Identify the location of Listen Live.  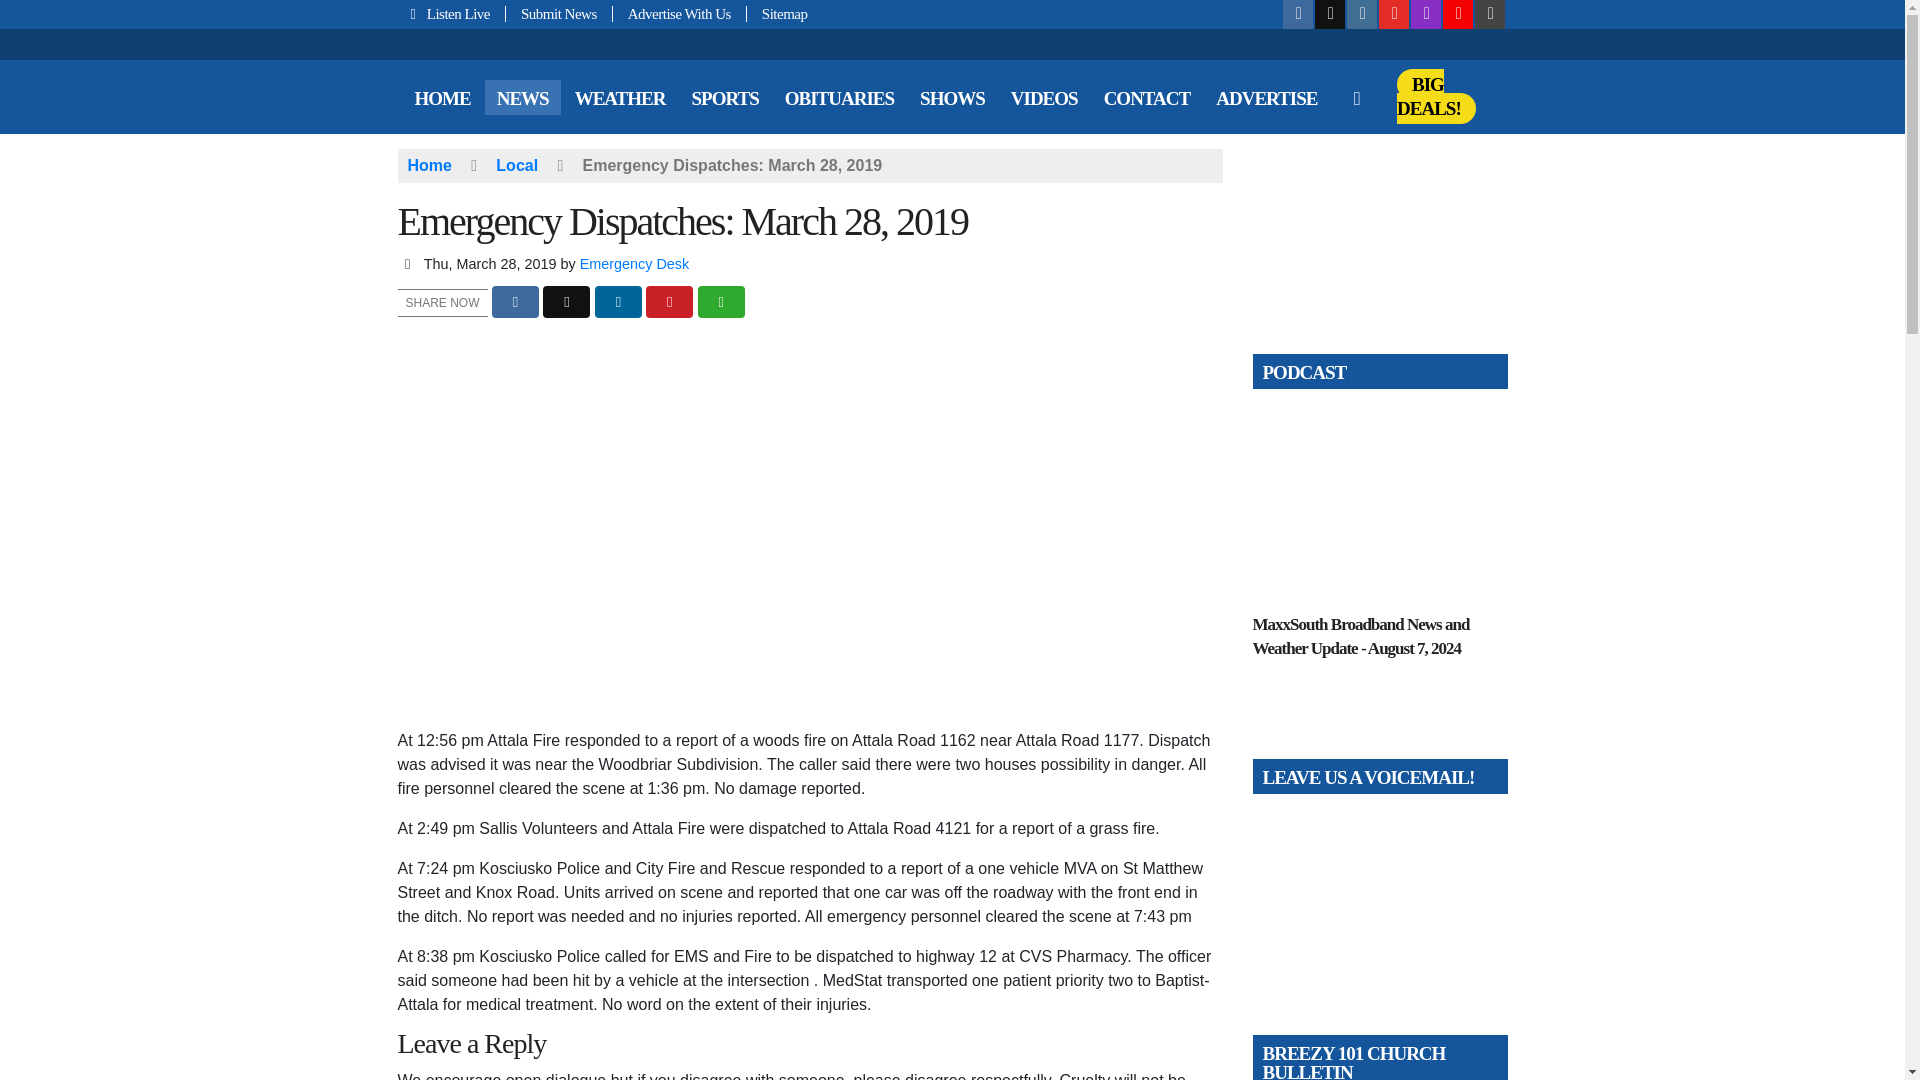
(452, 14).